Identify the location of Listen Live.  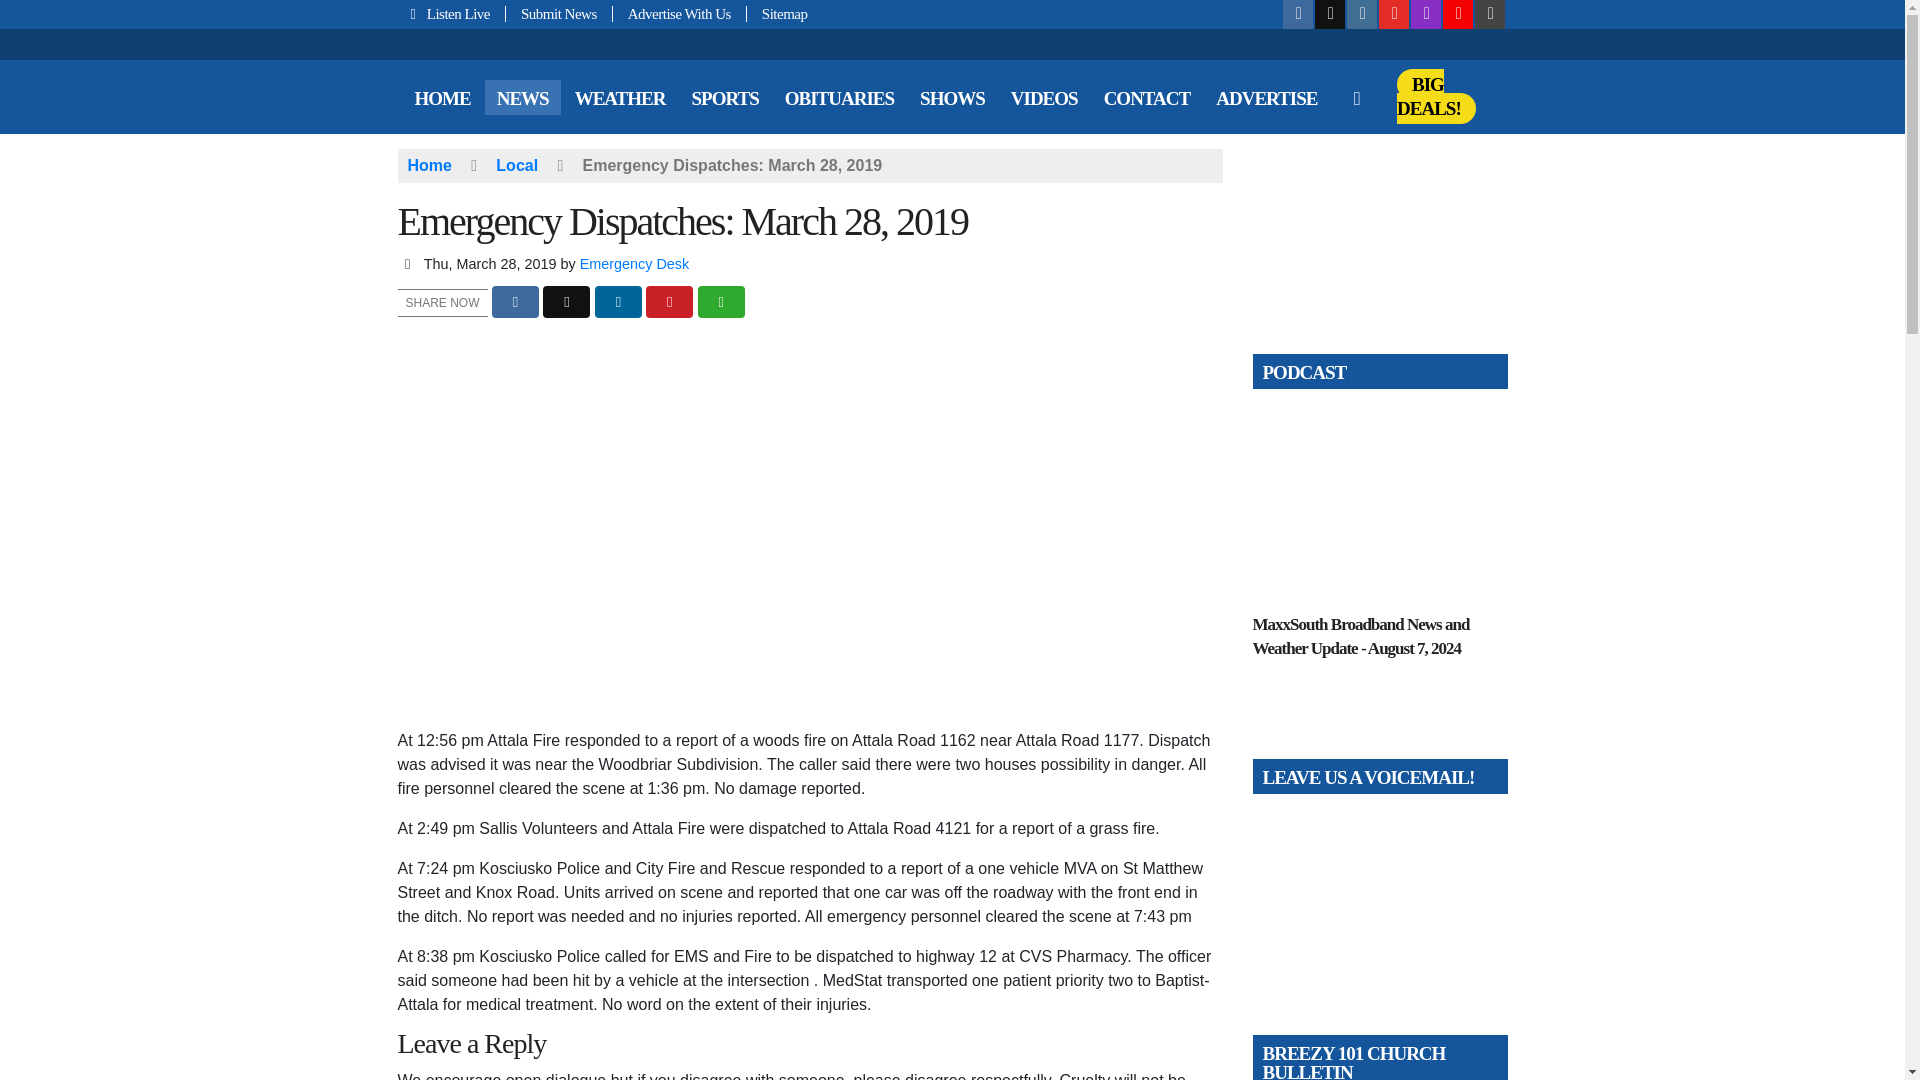
(452, 14).